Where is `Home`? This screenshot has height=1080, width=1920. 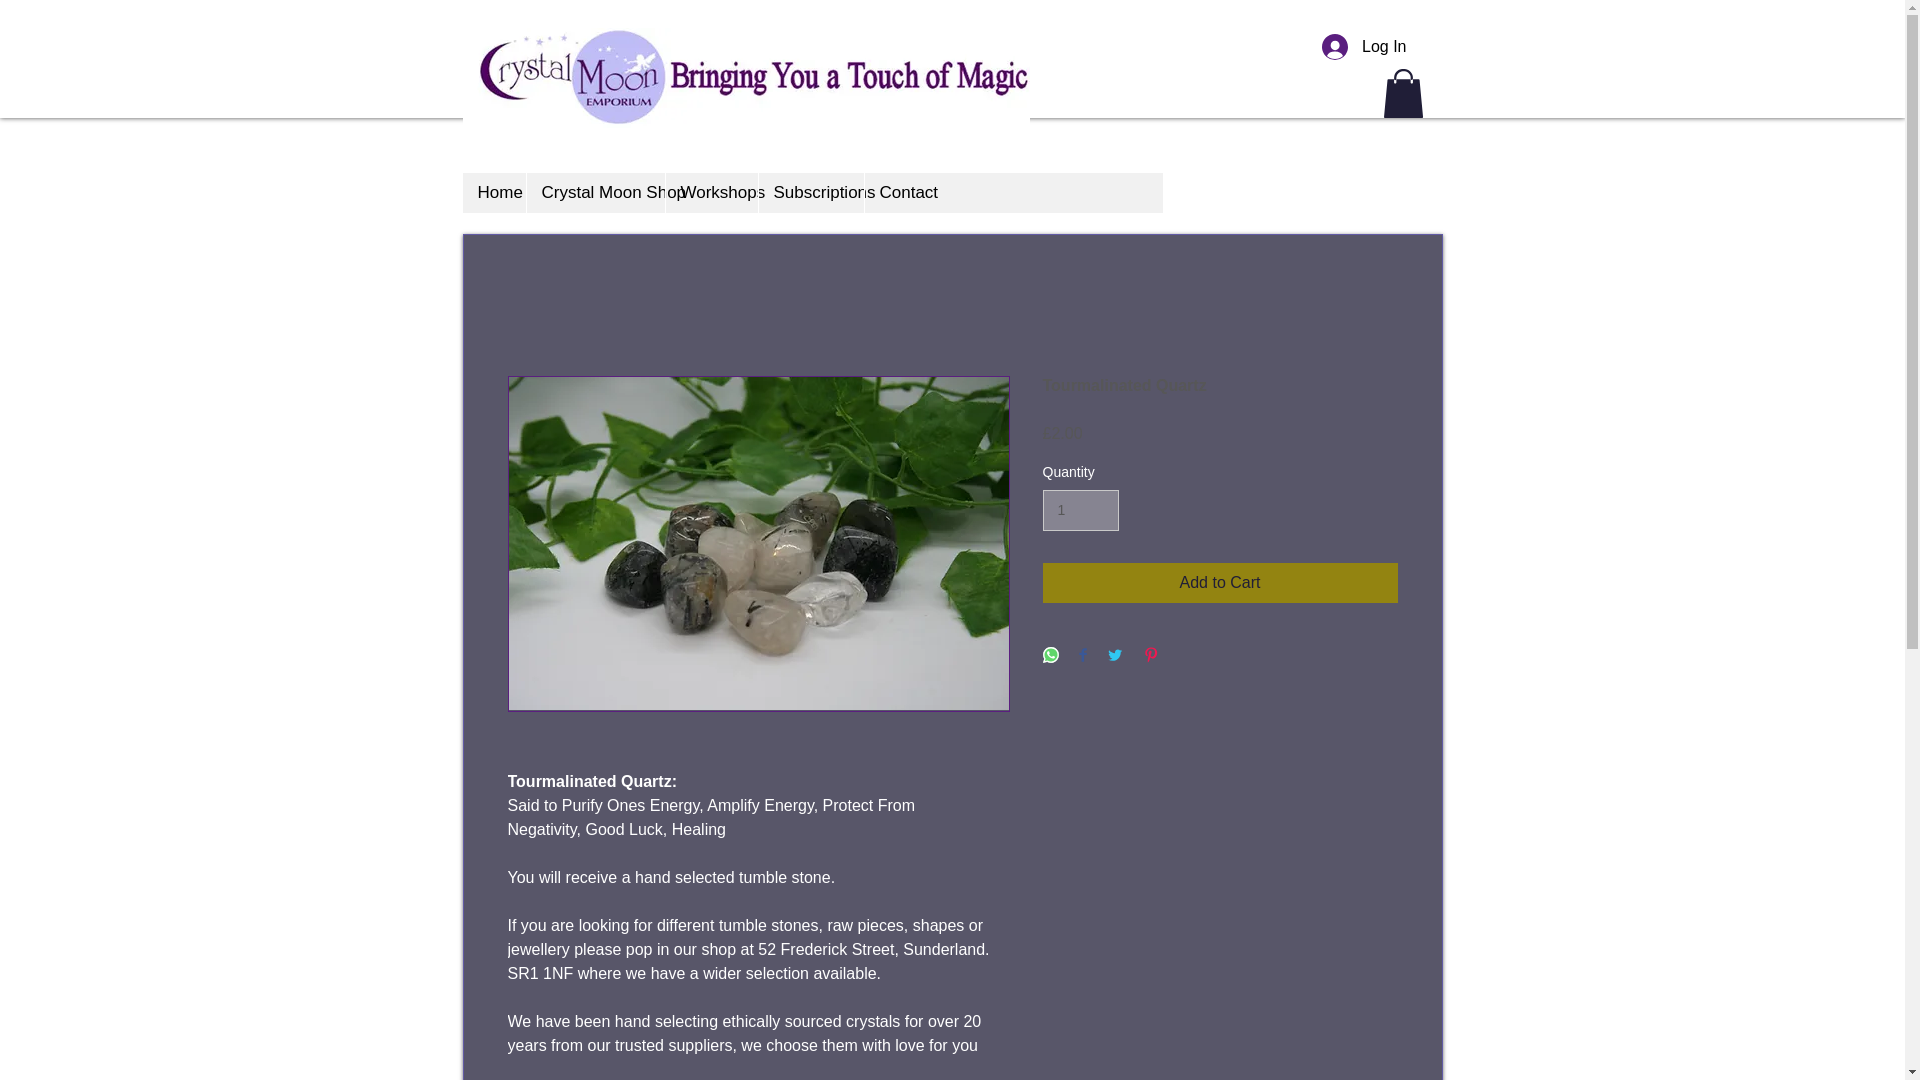 Home is located at coordinates (493, 192).